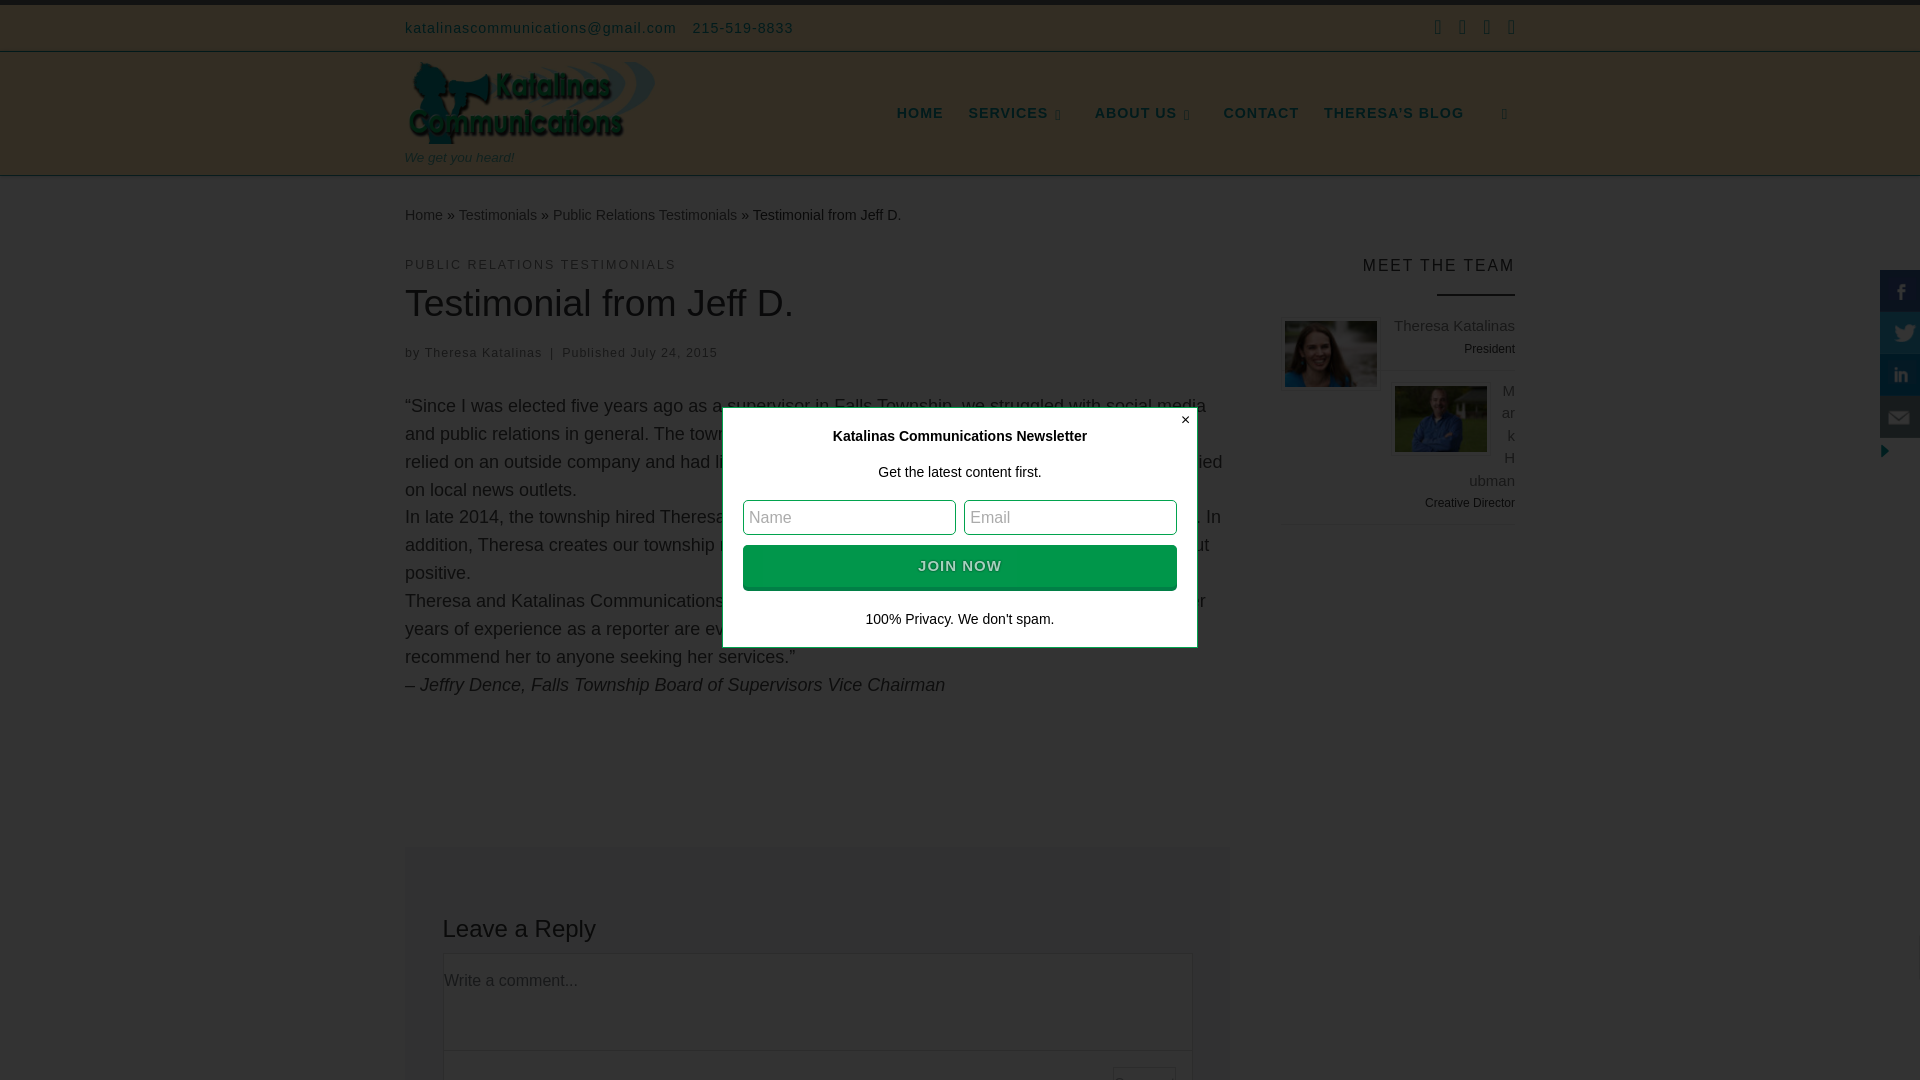  I want to click on Public Relations Testimonials, so click(644, 214).